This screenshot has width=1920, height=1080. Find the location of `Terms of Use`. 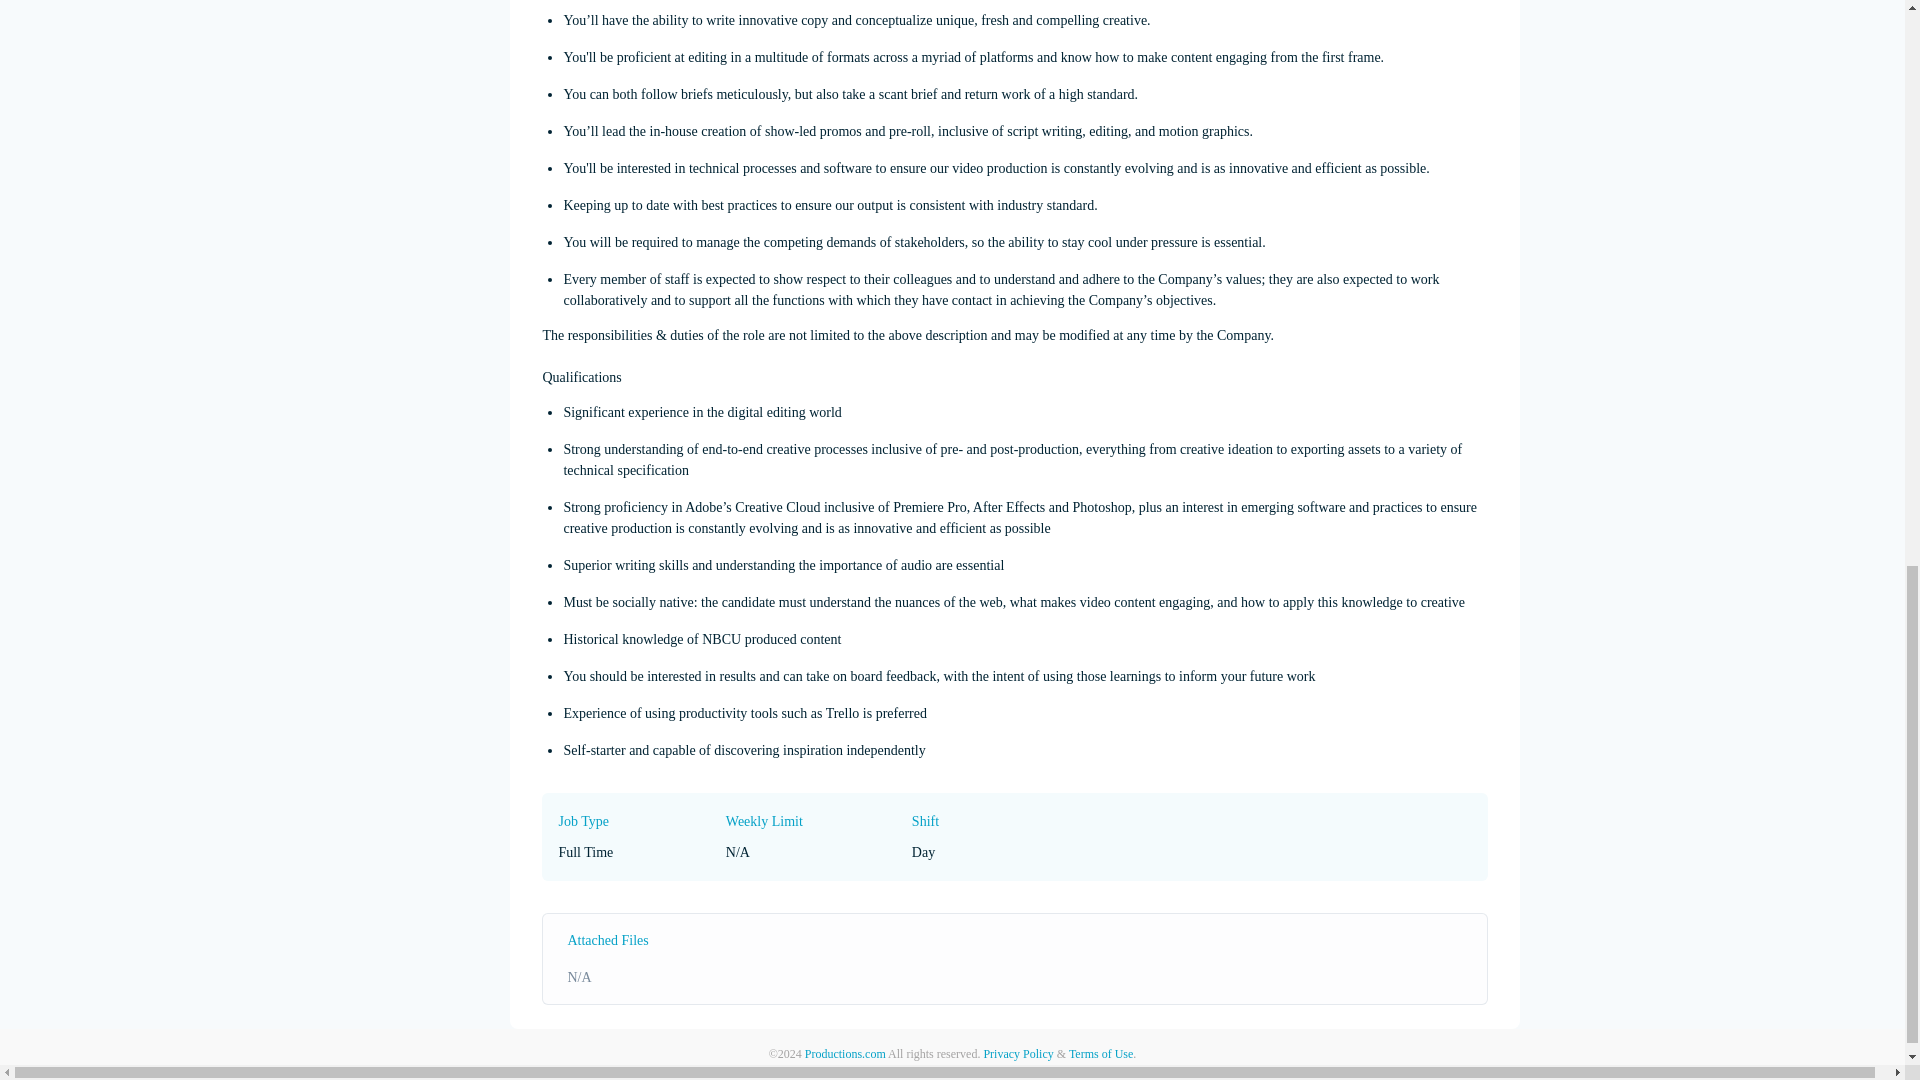

Terms of Use is located at coordinates (1100, 1053).